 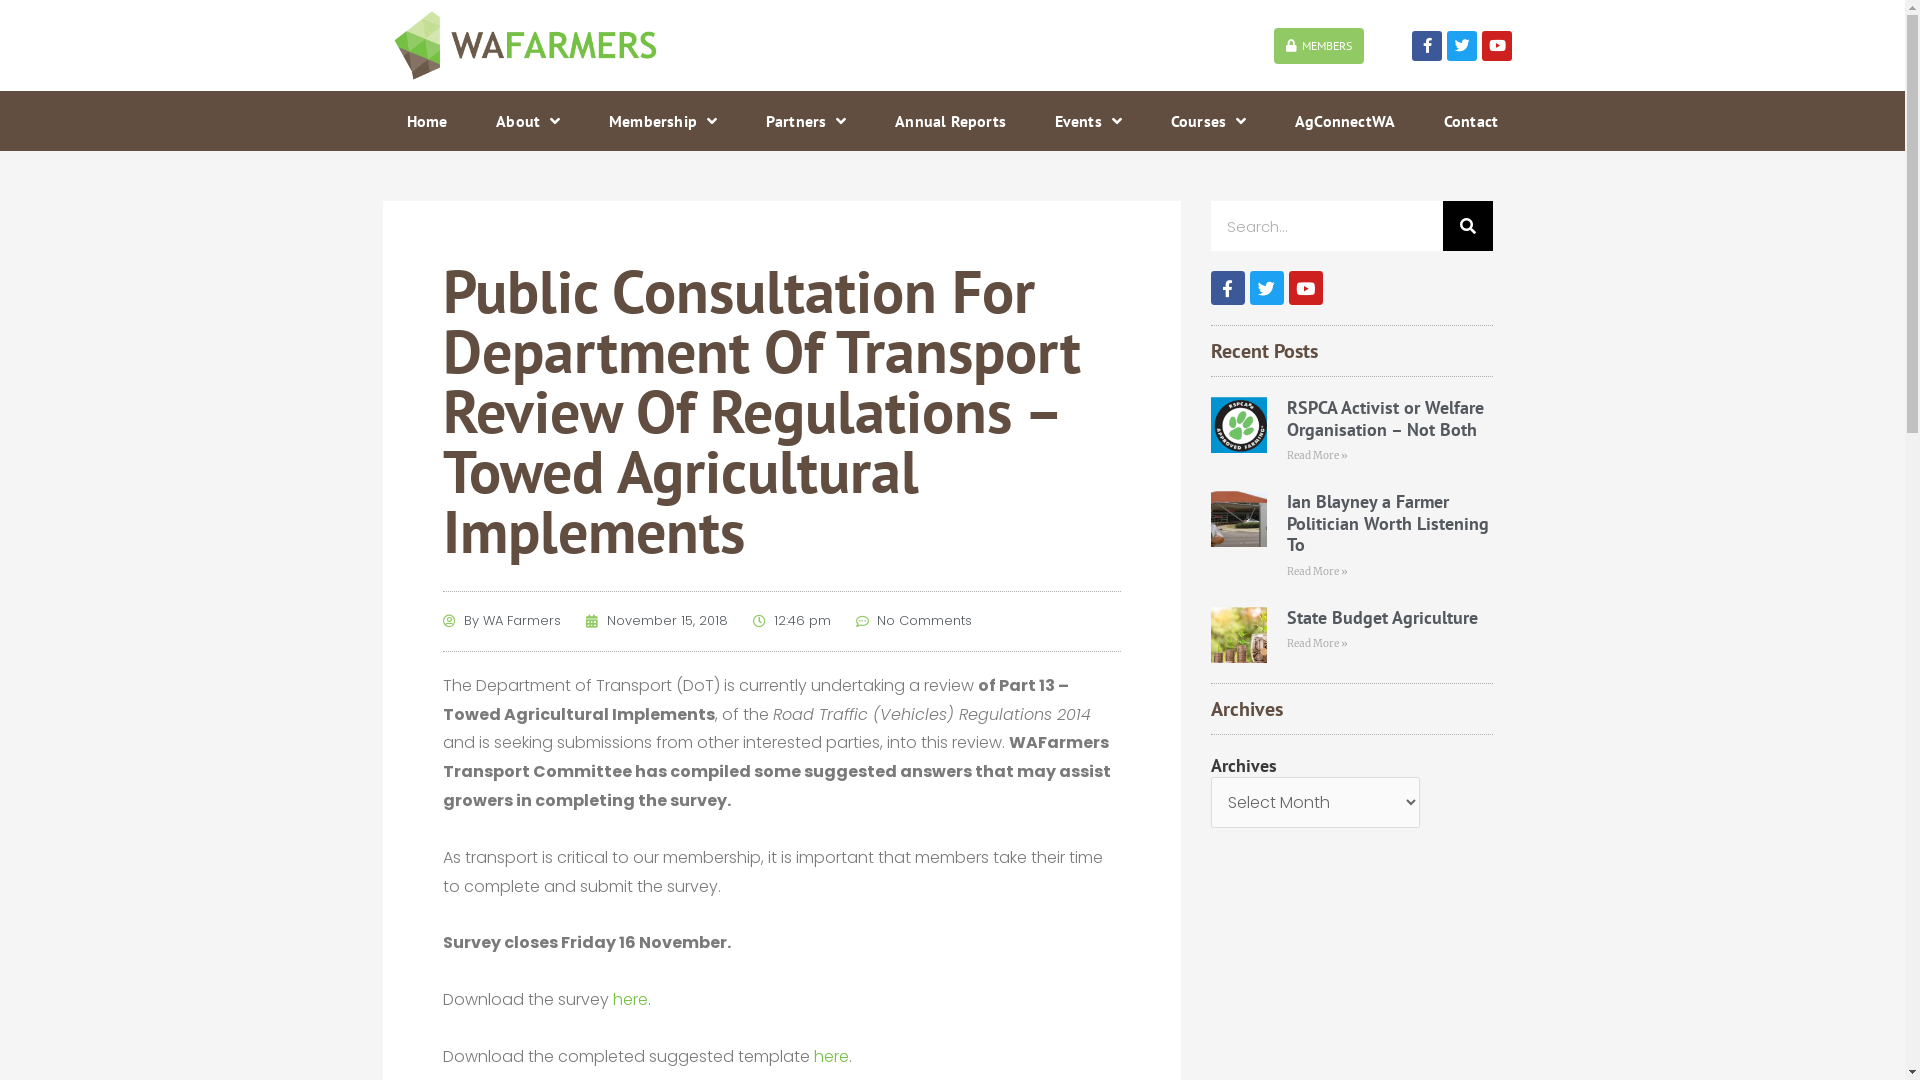 What do you see at coordinates (1305, 288) in the screenshot?
I see `Youtube` at bounding box center [1305, 288].